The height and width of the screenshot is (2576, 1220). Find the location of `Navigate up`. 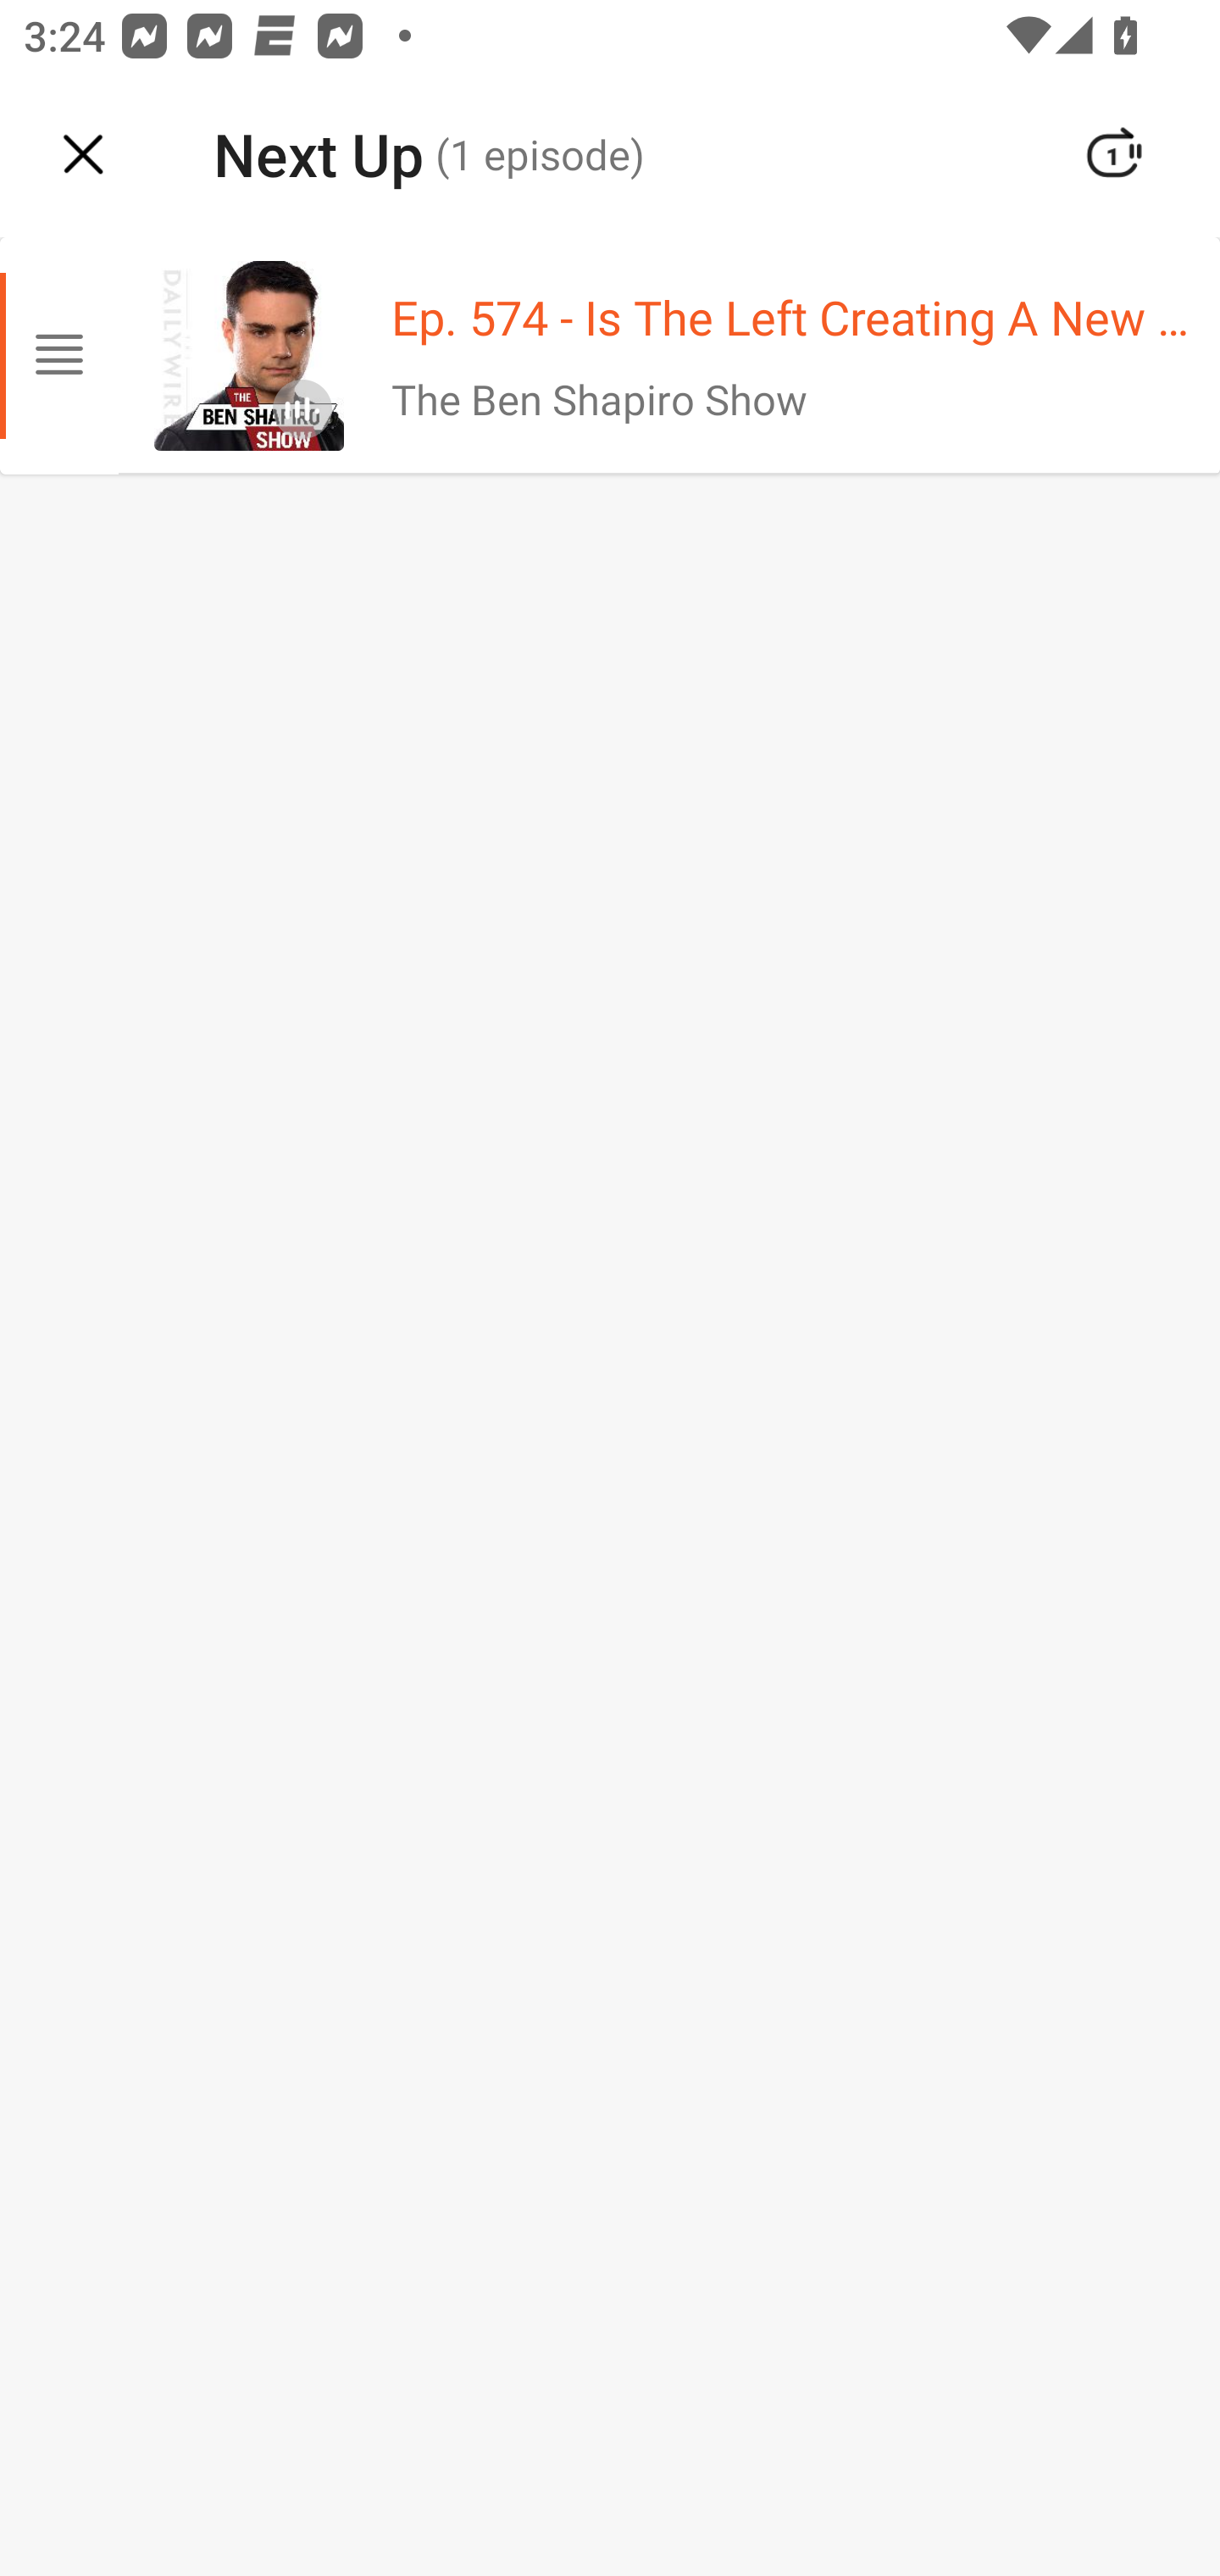

Navigate up is located at coordinates (83, 154).